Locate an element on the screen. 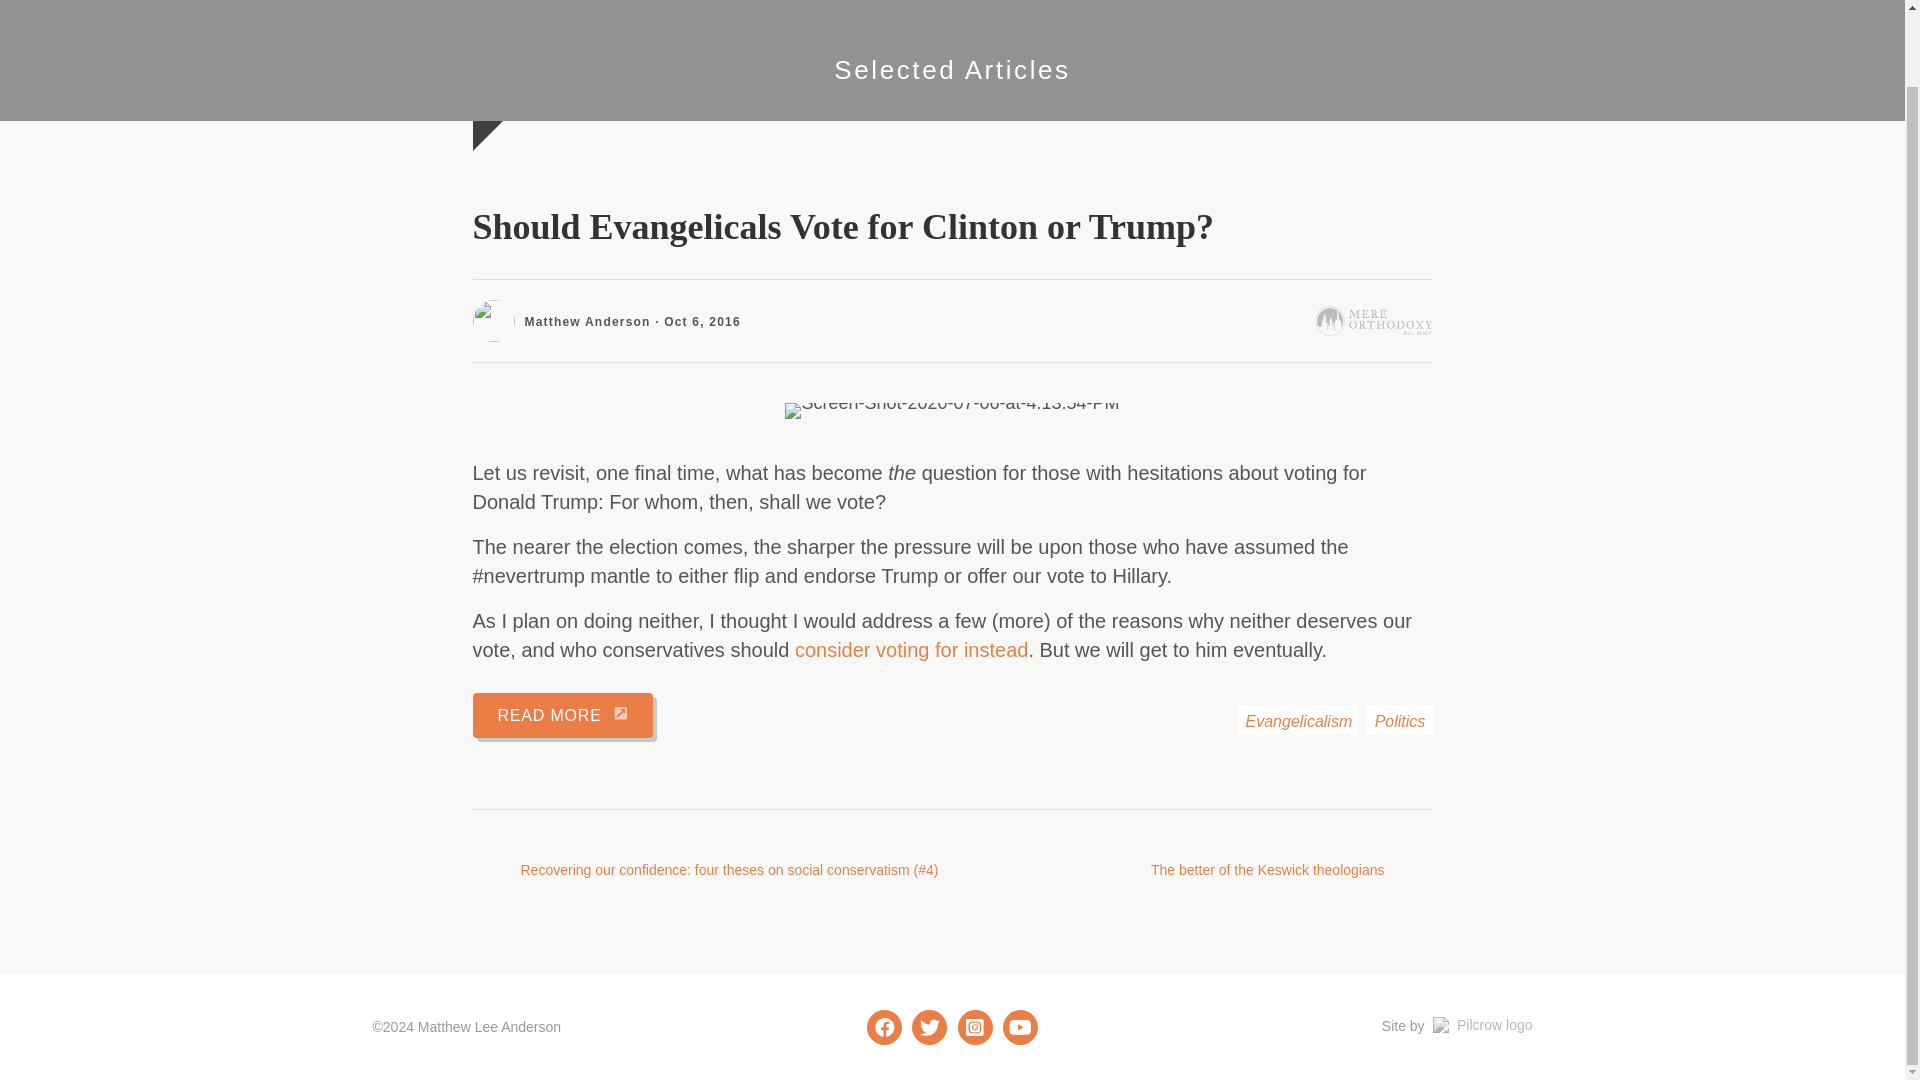 Image resolution: width=1920 pixels, height=1080 pixels. Selected Articles is located at coordinates (951, 70).